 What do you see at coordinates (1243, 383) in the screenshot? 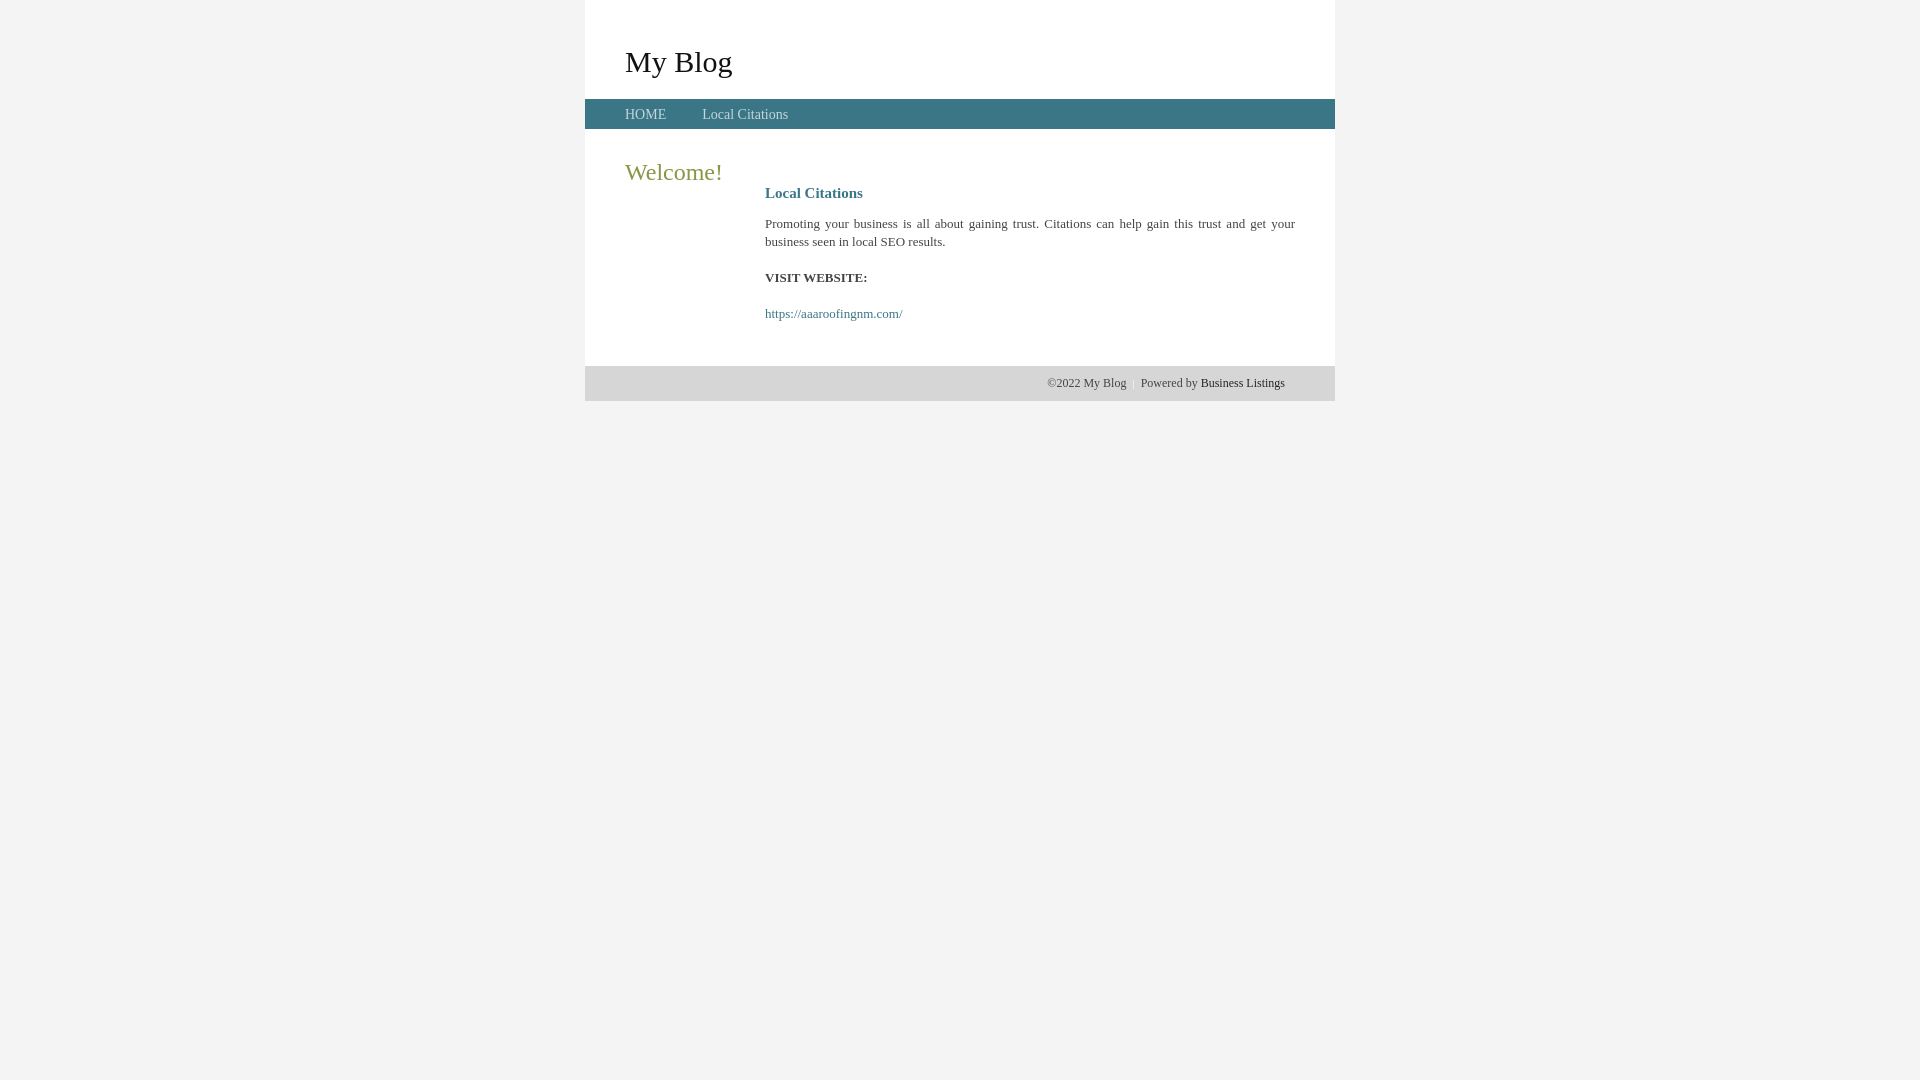
I see `Business Listings` at bounding box center [1243, 383].